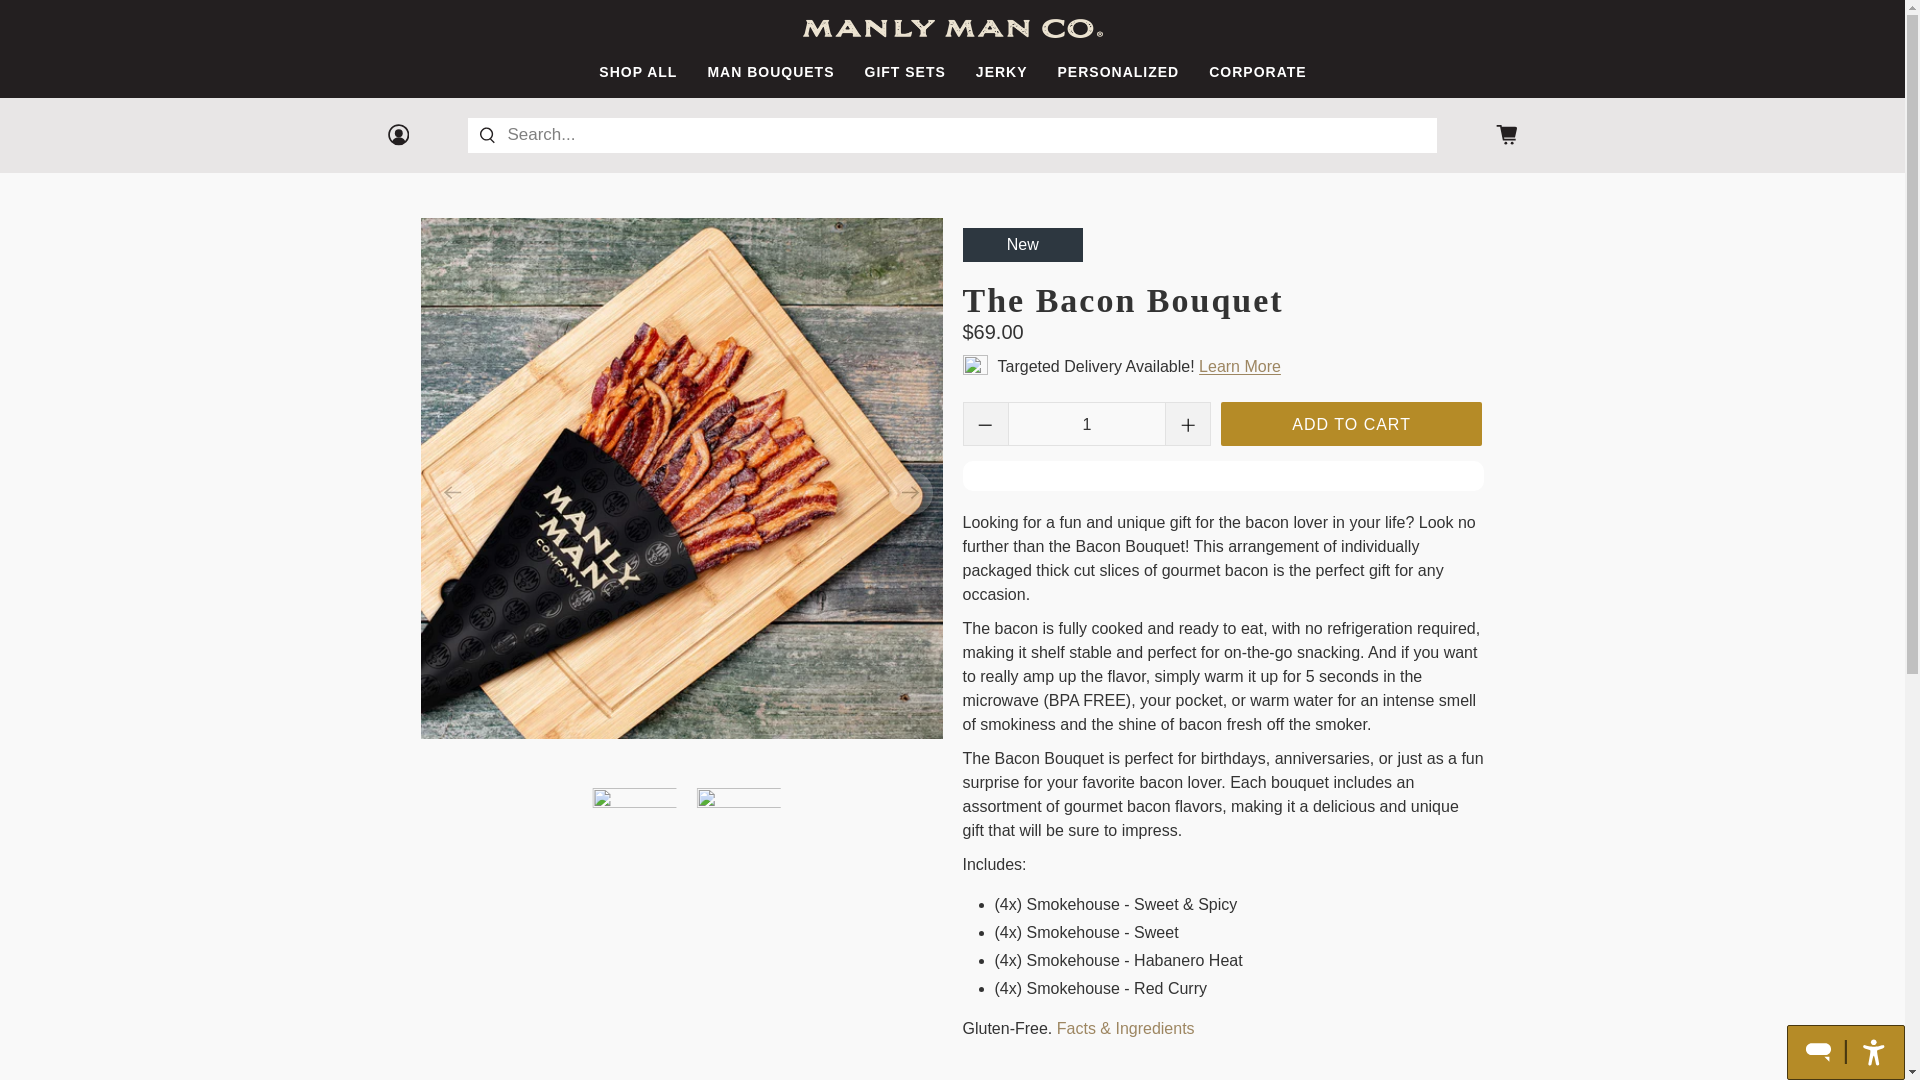 This screenshot has height=1080, width=1920. What do you see at coordinates (1001, 72) in the screenshot?
I see `JERKY` at bounding box center [1001, 72].